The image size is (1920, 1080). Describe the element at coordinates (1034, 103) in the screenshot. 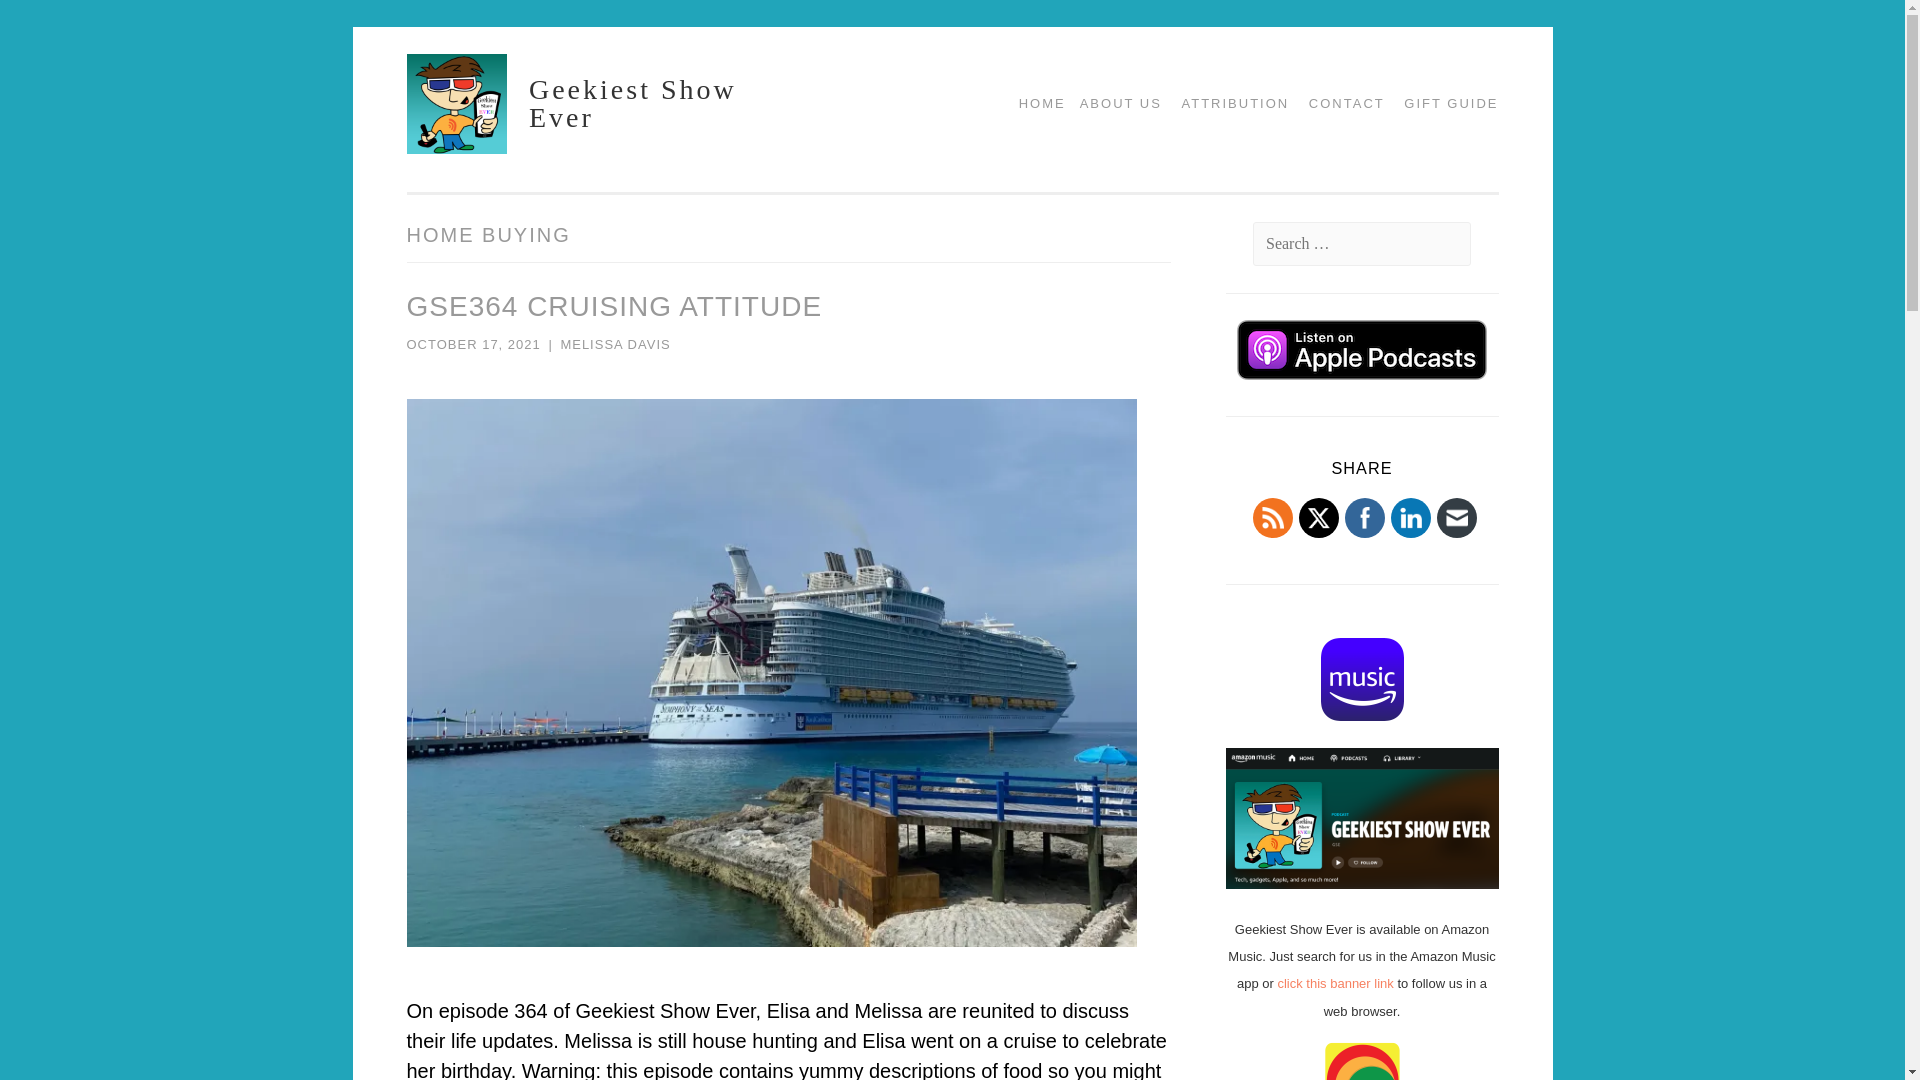

I see `HOME` at that location.